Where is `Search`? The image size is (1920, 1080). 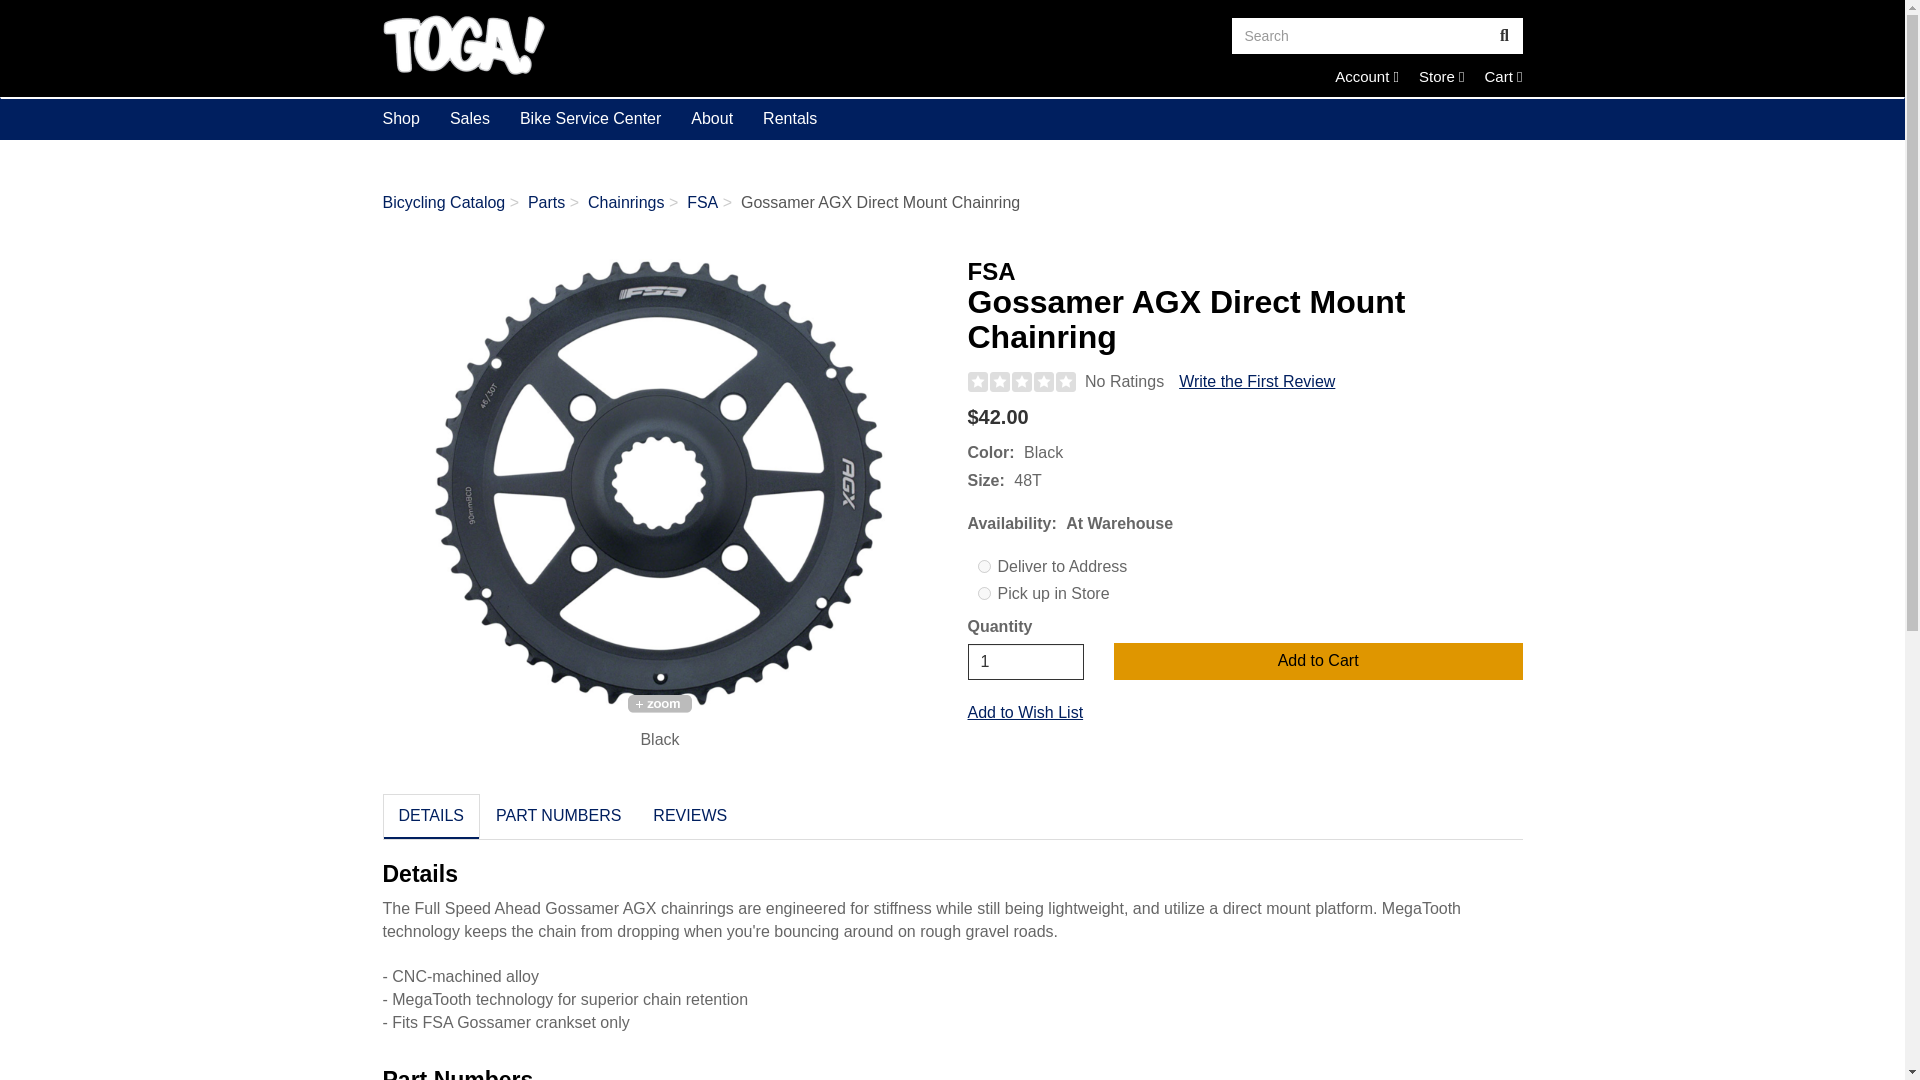
Search is located at coordinates (1366, 76).